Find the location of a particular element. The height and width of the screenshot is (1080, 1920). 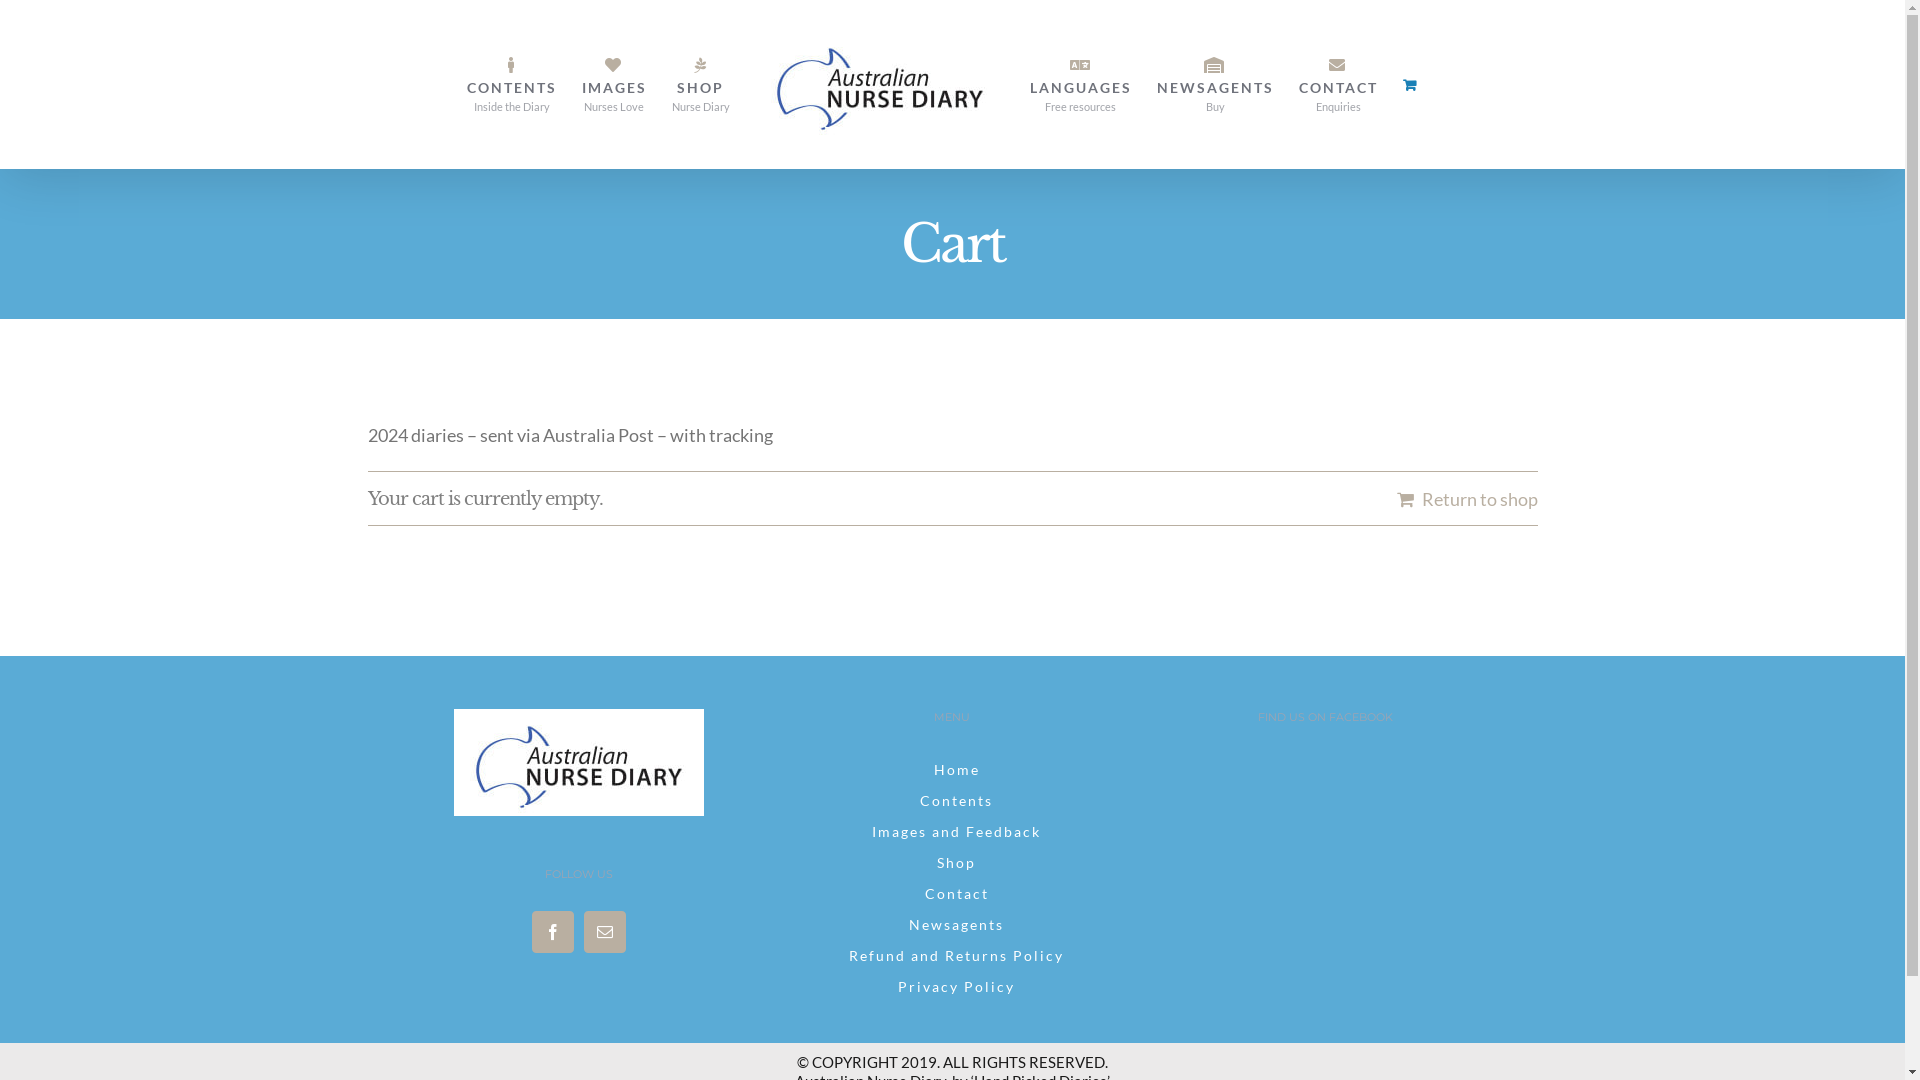

Home is located at coordinates (952, 770).